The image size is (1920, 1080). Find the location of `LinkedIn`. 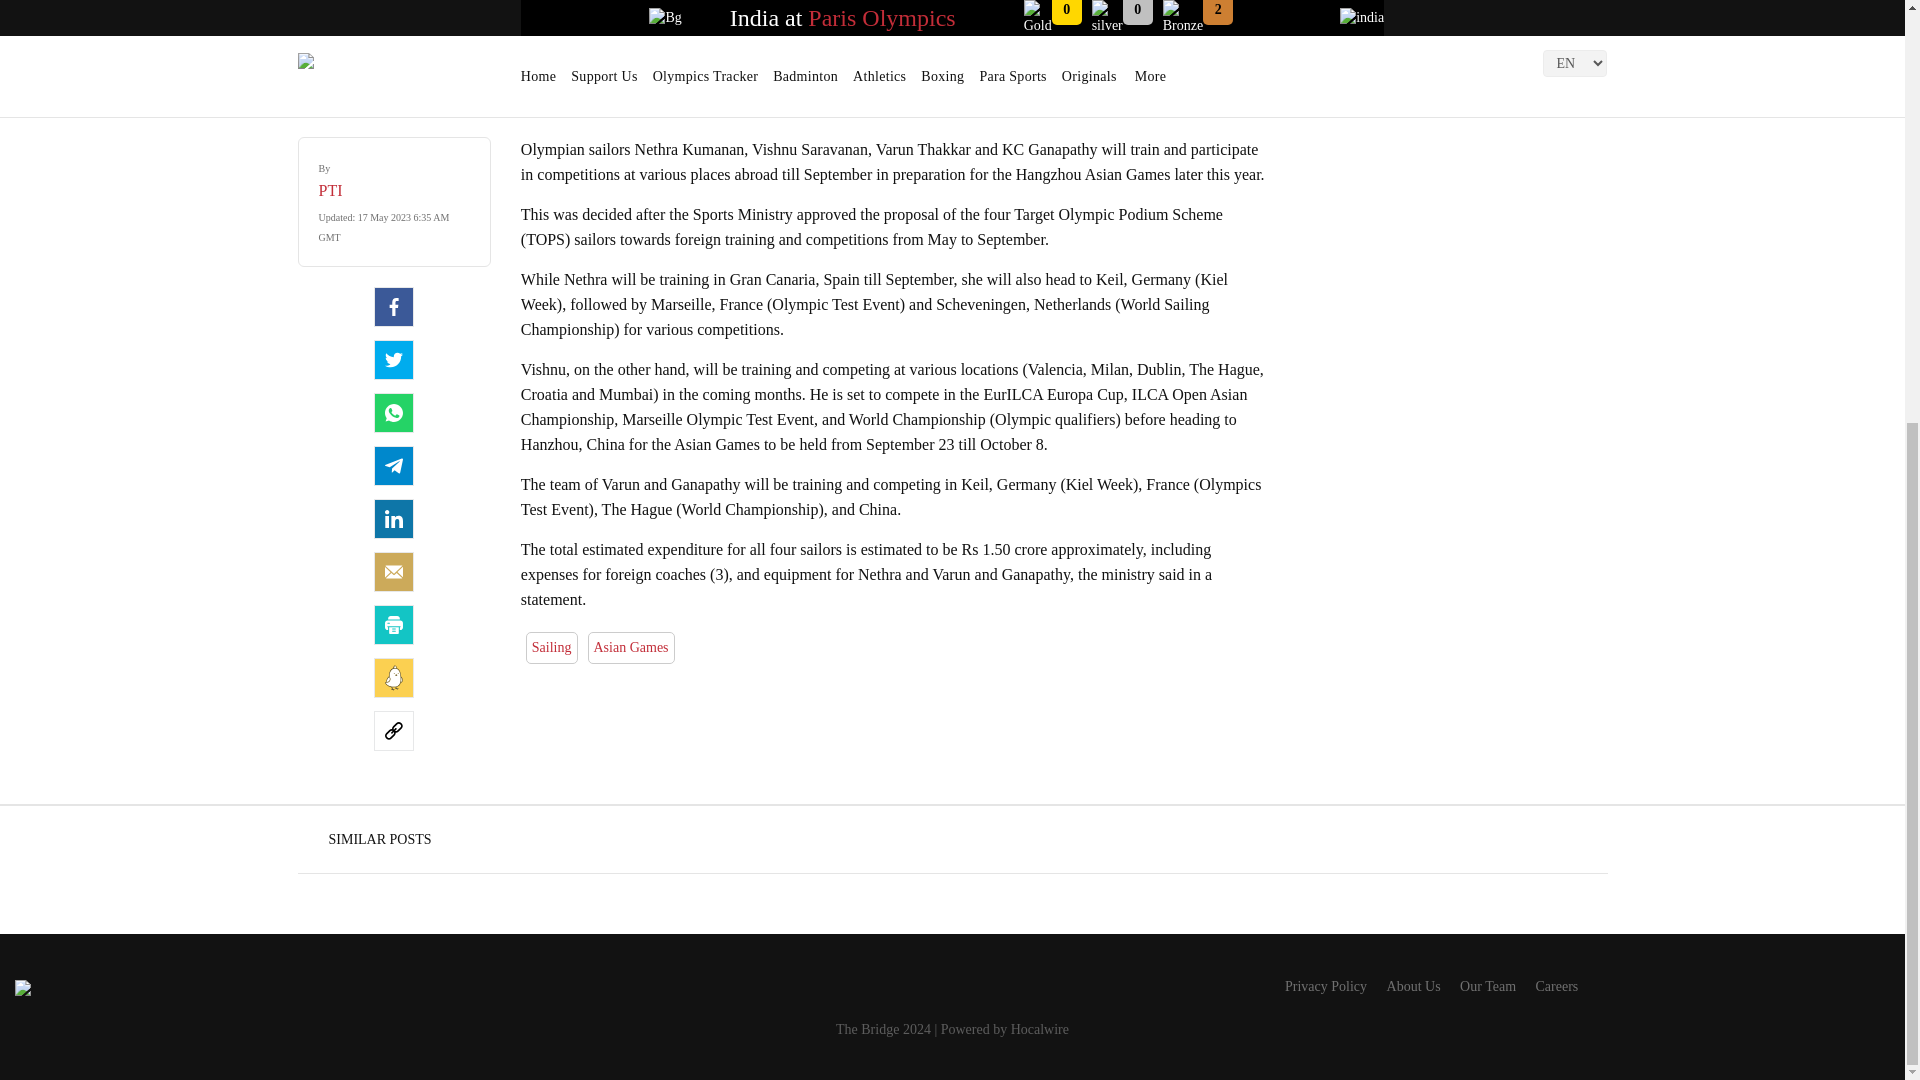

LinkedIn is located at coordinates (394, 518).